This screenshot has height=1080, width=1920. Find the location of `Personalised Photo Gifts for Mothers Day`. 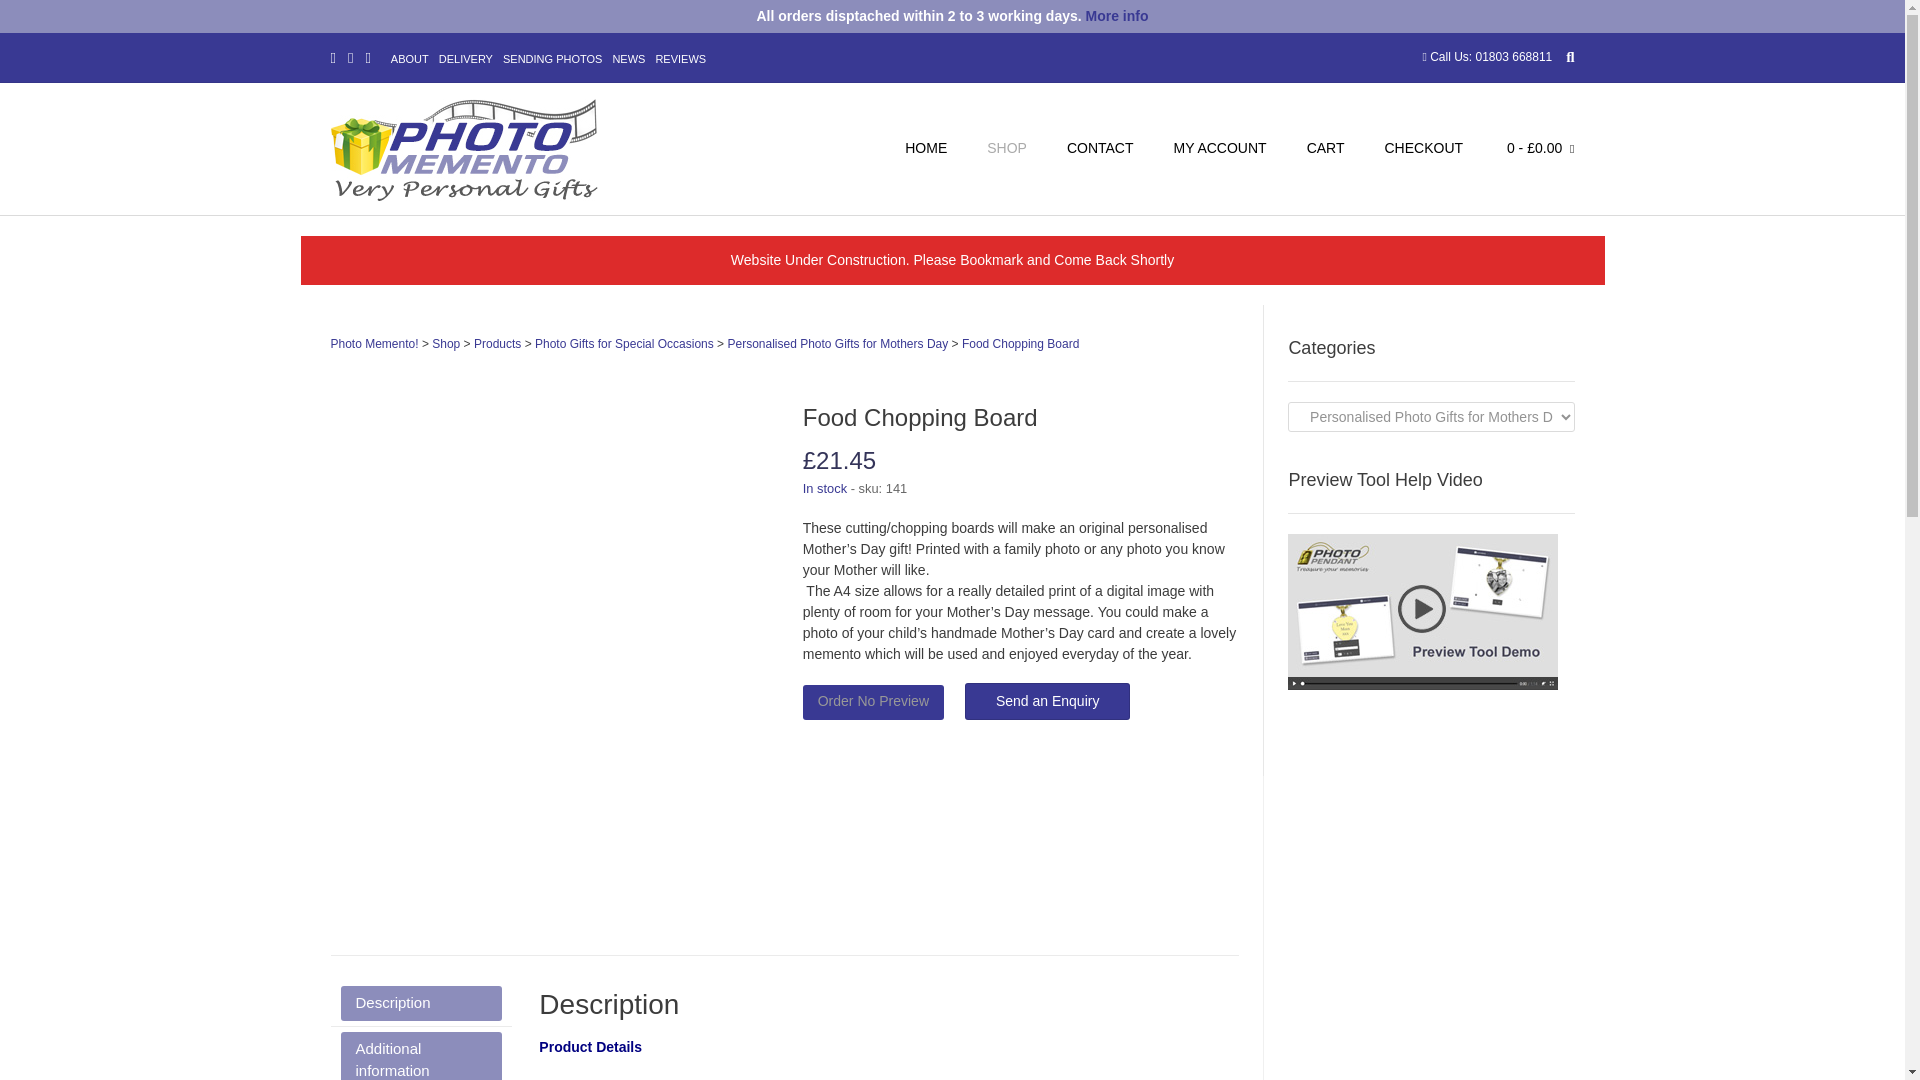

Personalised Photo Gifts for Mothers Day is located at coordinates (838, 344).